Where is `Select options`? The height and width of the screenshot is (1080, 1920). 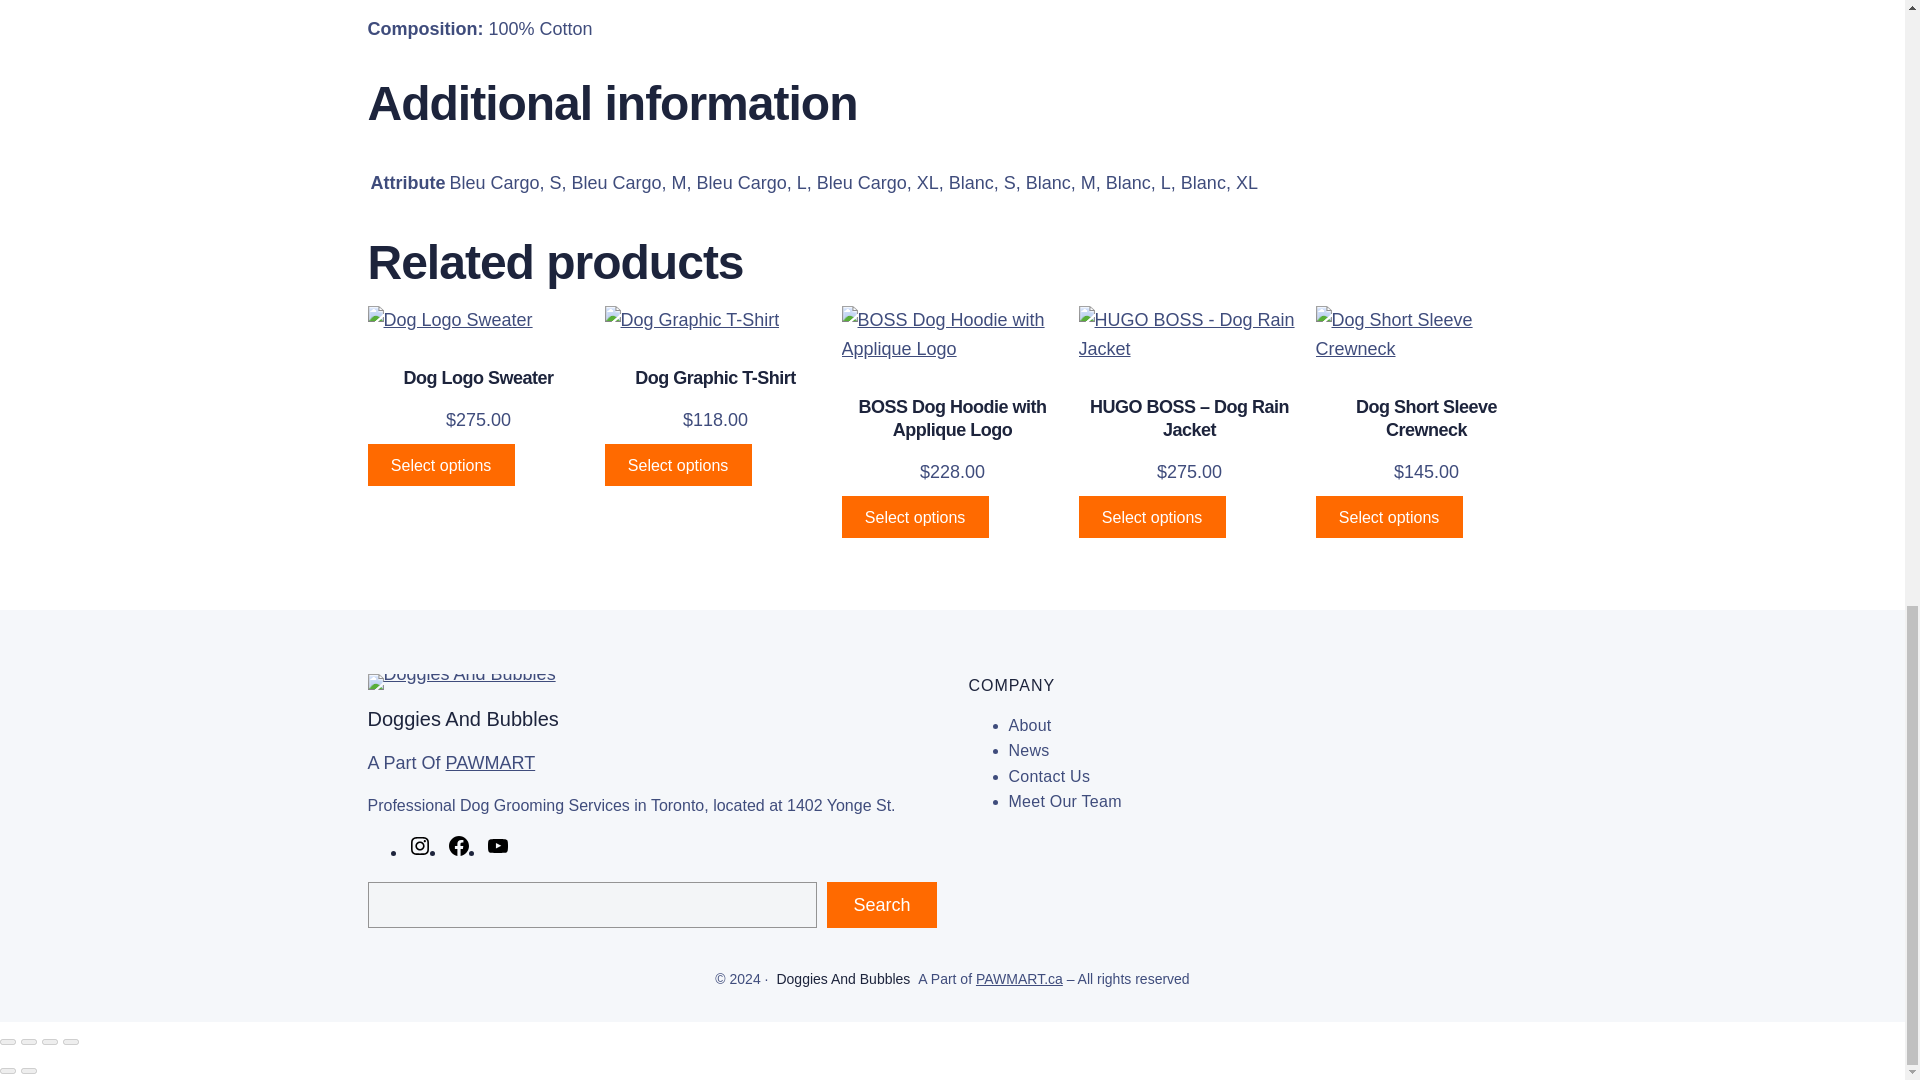 Select options is located at coordinates (677, 464).